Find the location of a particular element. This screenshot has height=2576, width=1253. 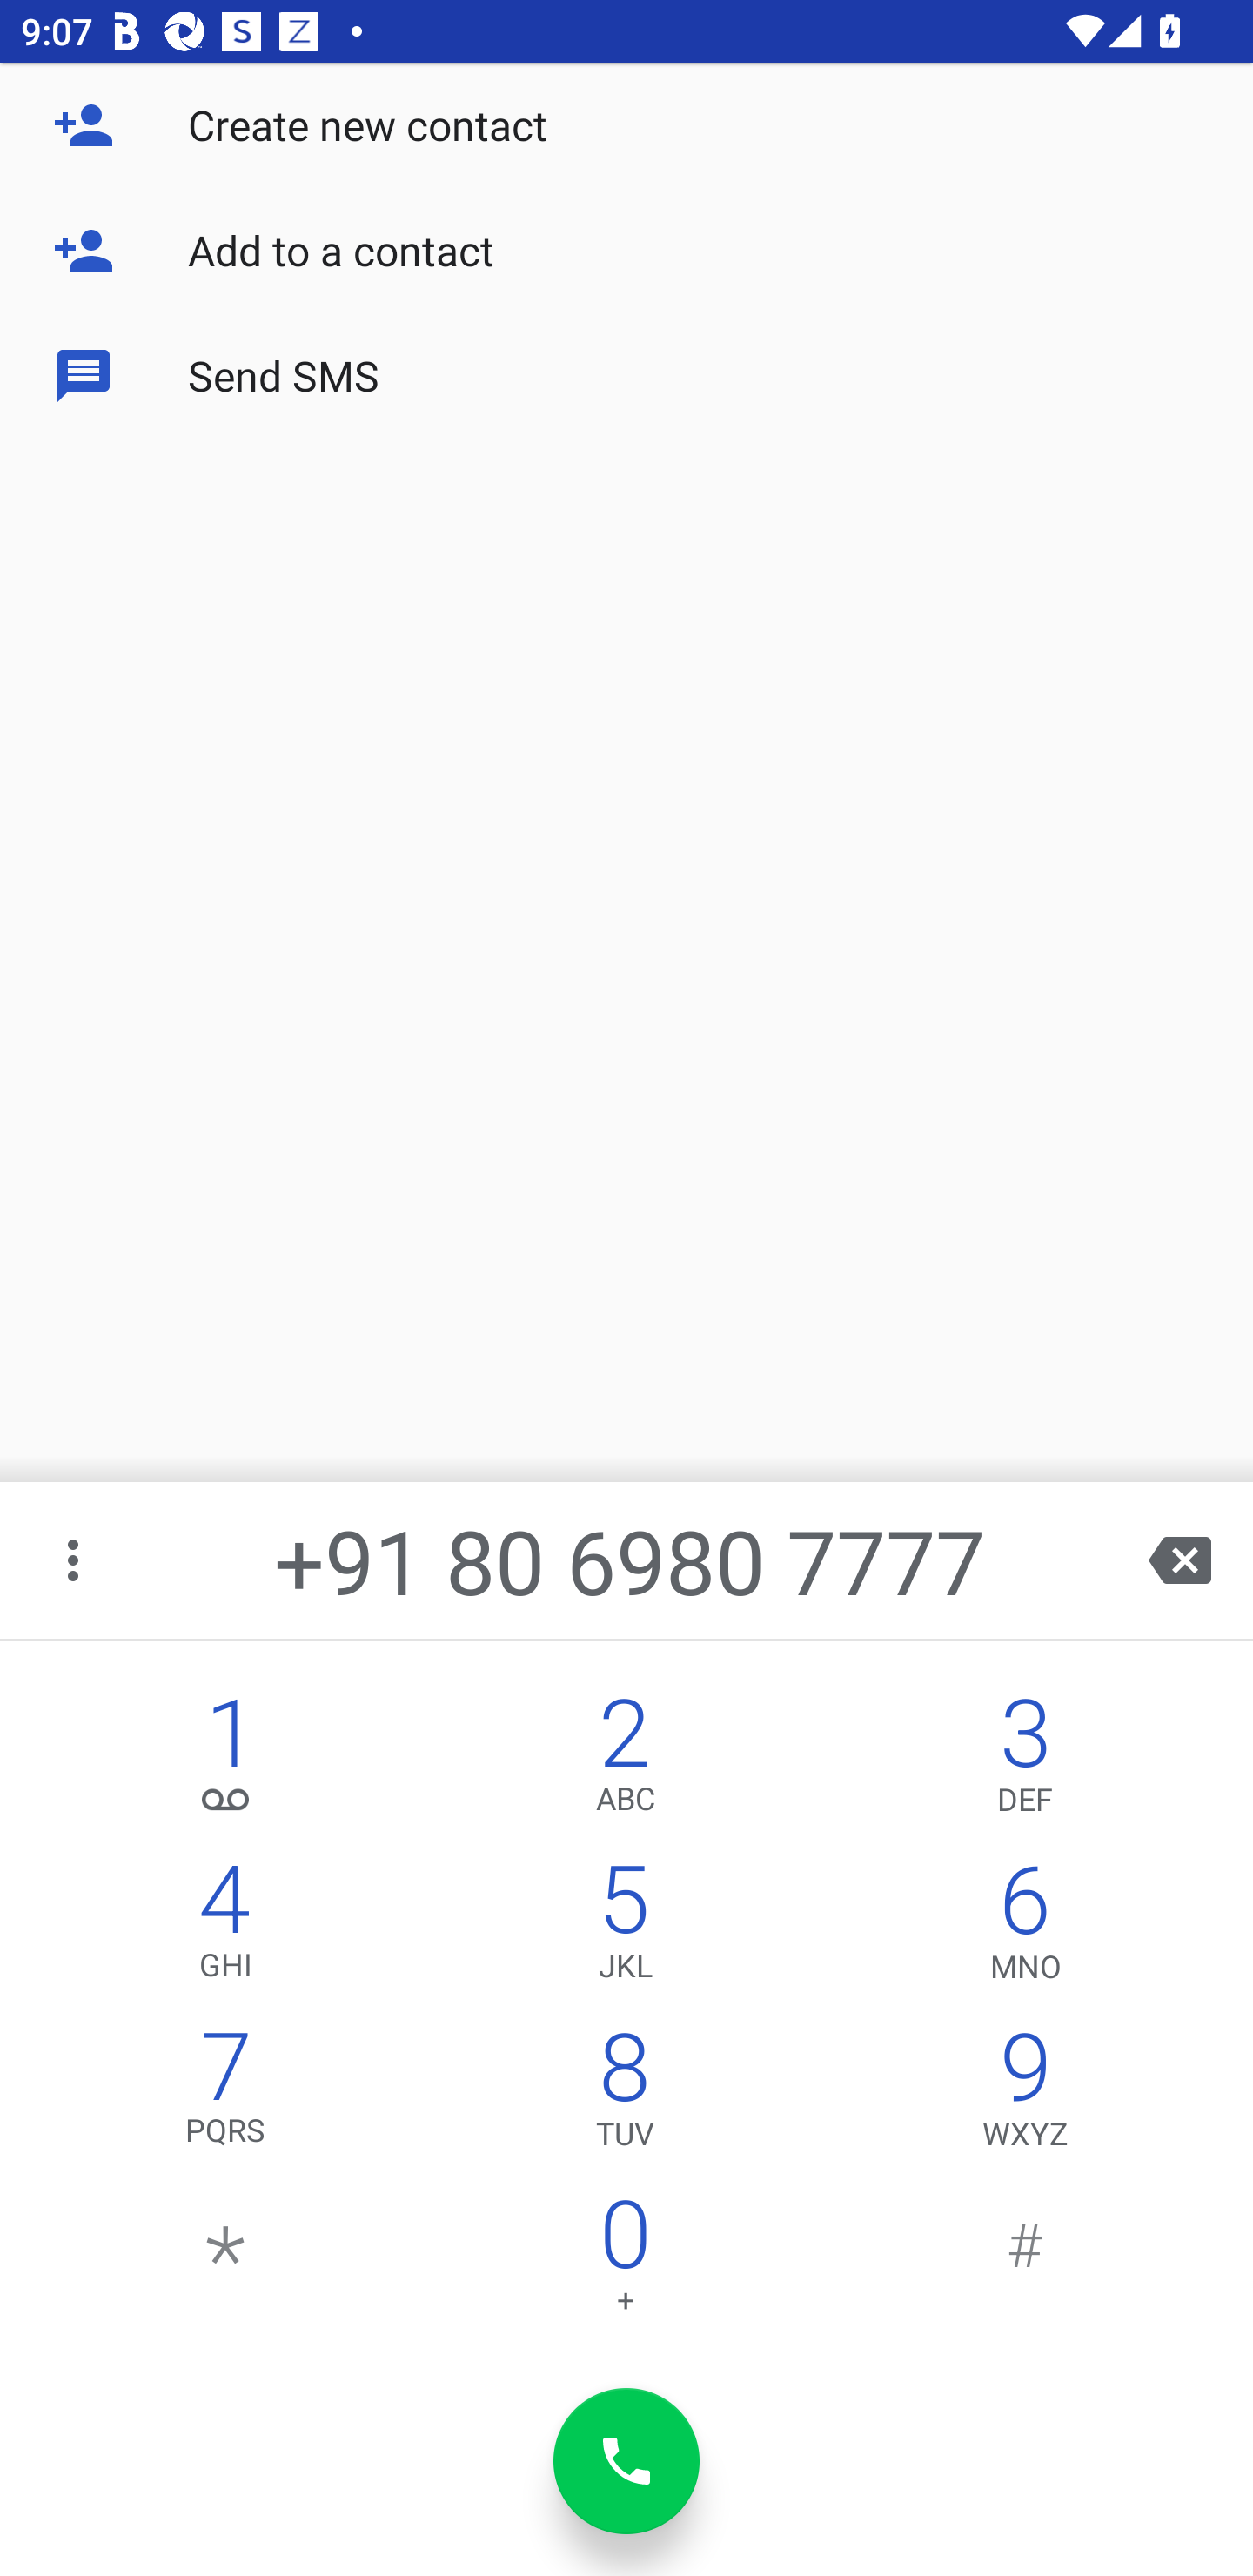

Create new contact is located at coordinates (626, 125).